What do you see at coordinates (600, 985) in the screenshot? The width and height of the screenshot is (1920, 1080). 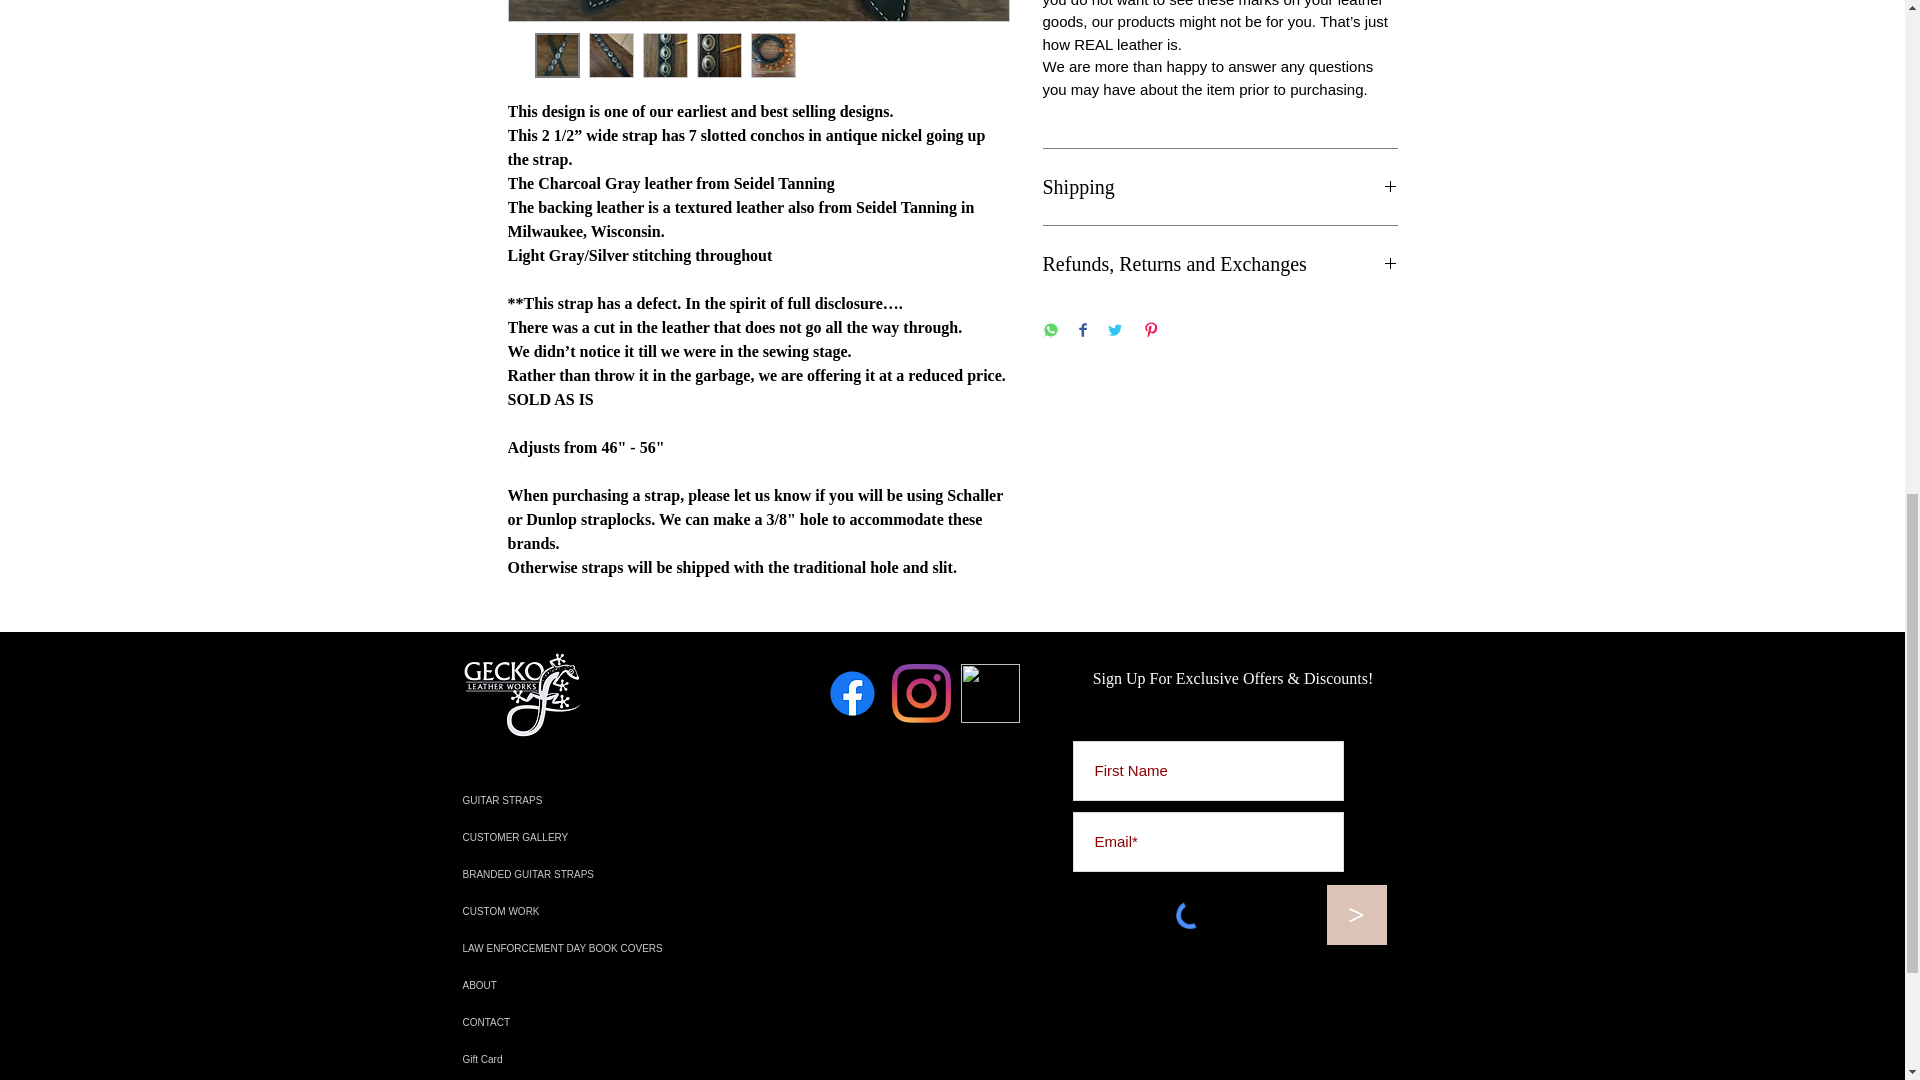 I see `ABOUT` at bounding box center [600, 985].